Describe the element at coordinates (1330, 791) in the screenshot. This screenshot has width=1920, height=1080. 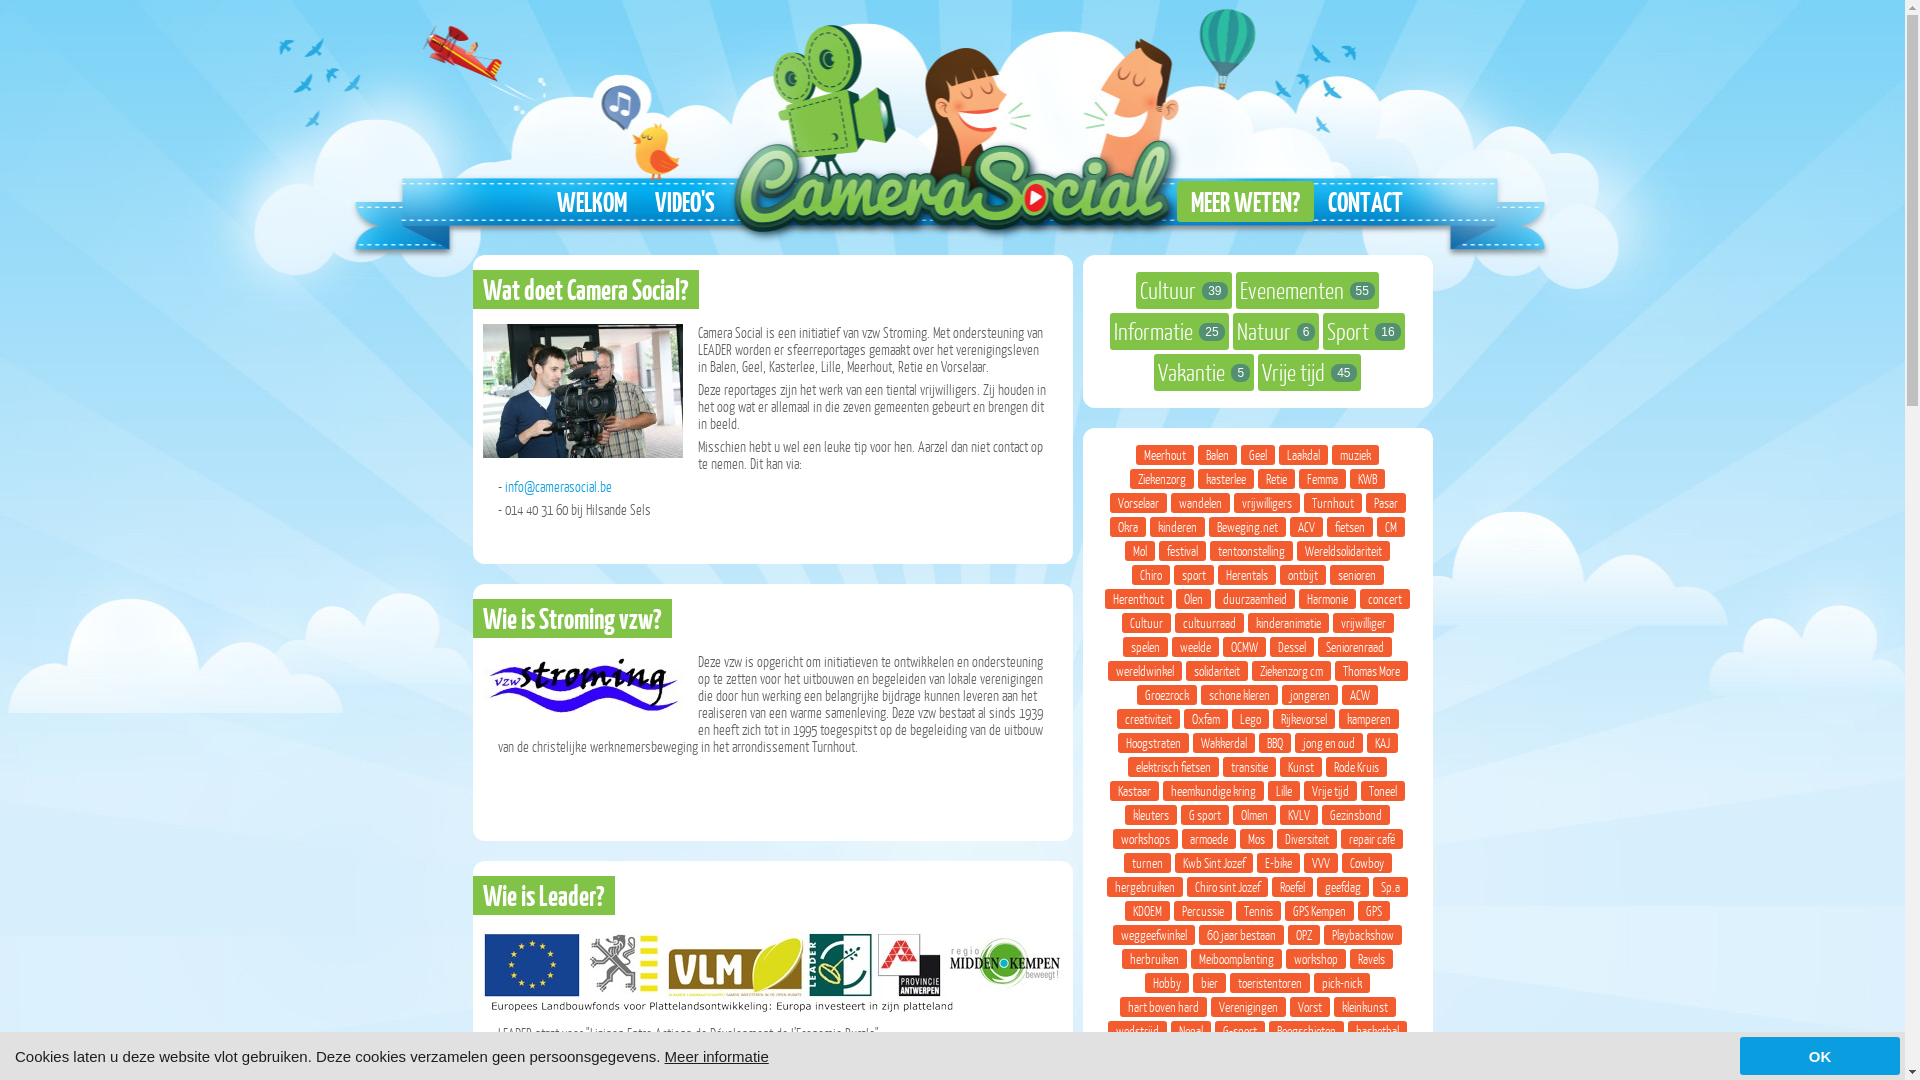
I see `Vrije tijd` at that location.